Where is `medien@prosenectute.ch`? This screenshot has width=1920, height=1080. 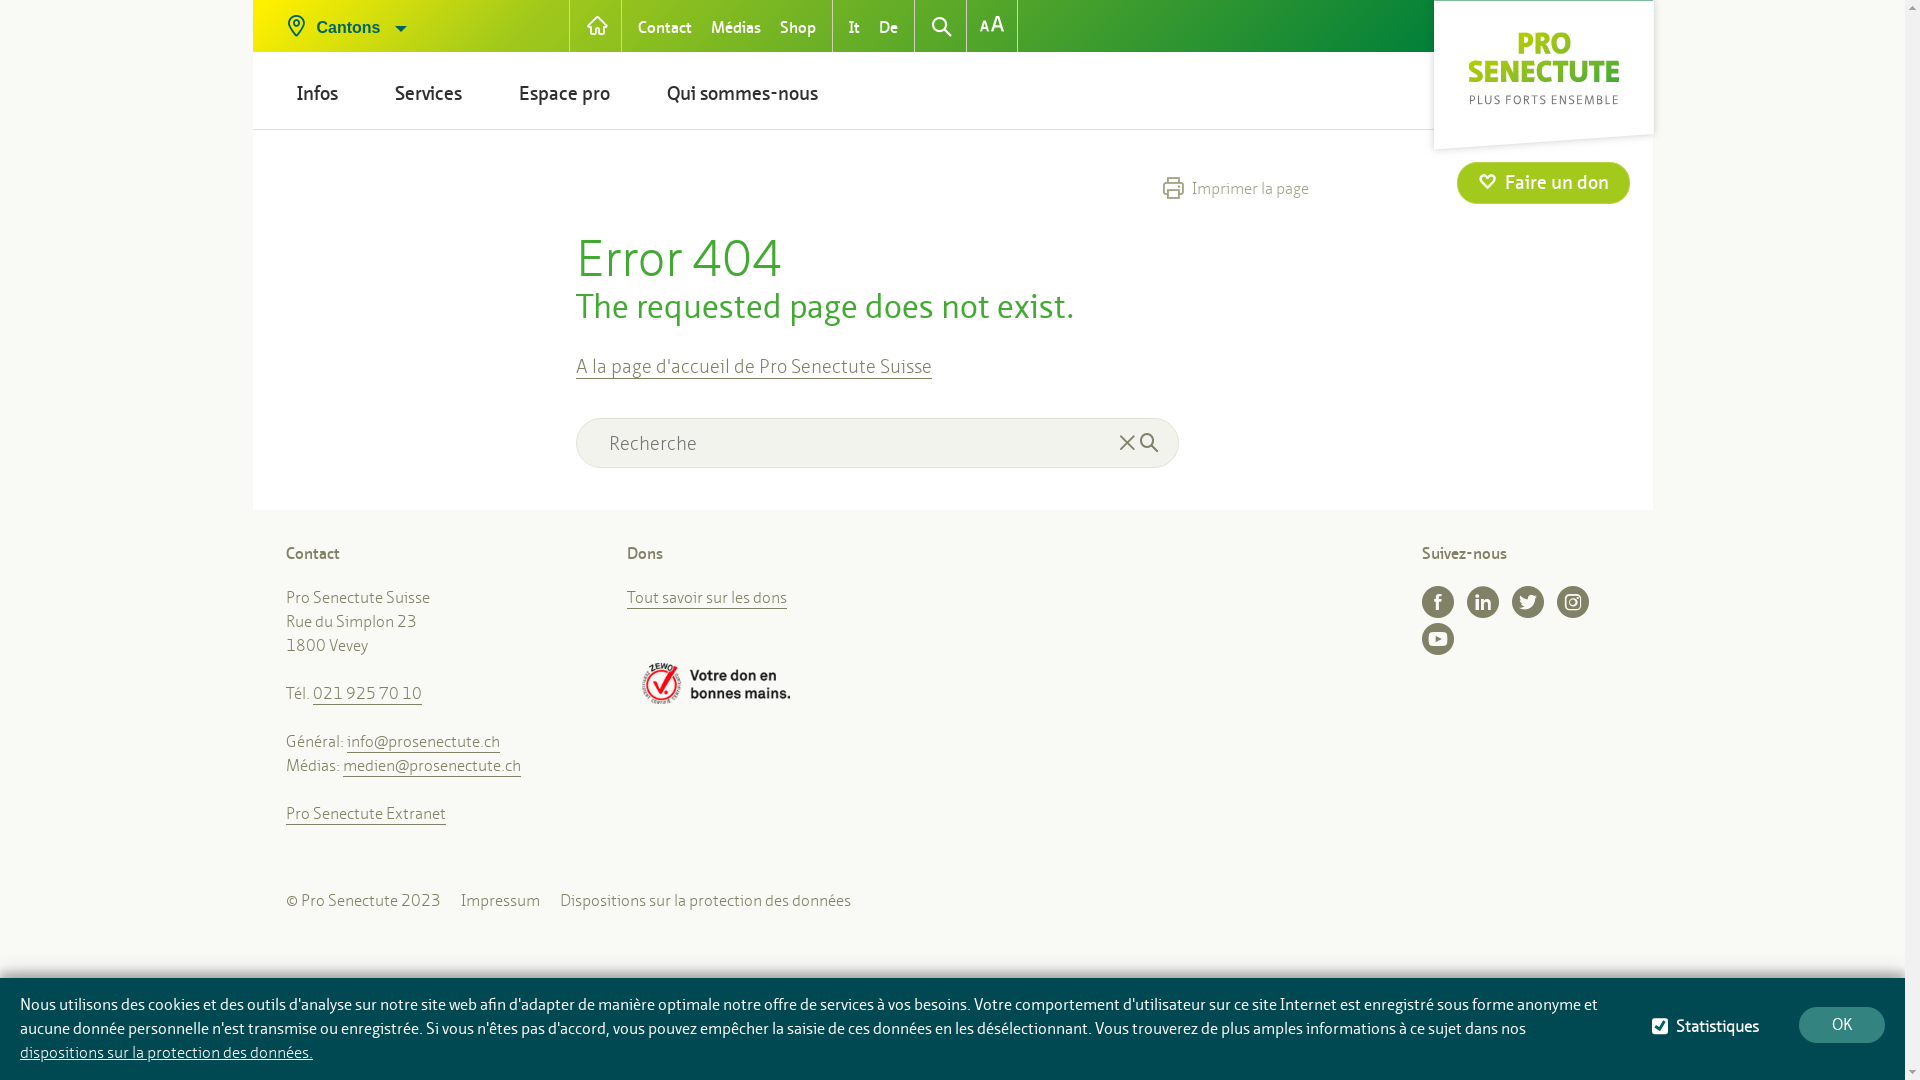
medien@prosenectute.ch is located at coordinates (432, 766).